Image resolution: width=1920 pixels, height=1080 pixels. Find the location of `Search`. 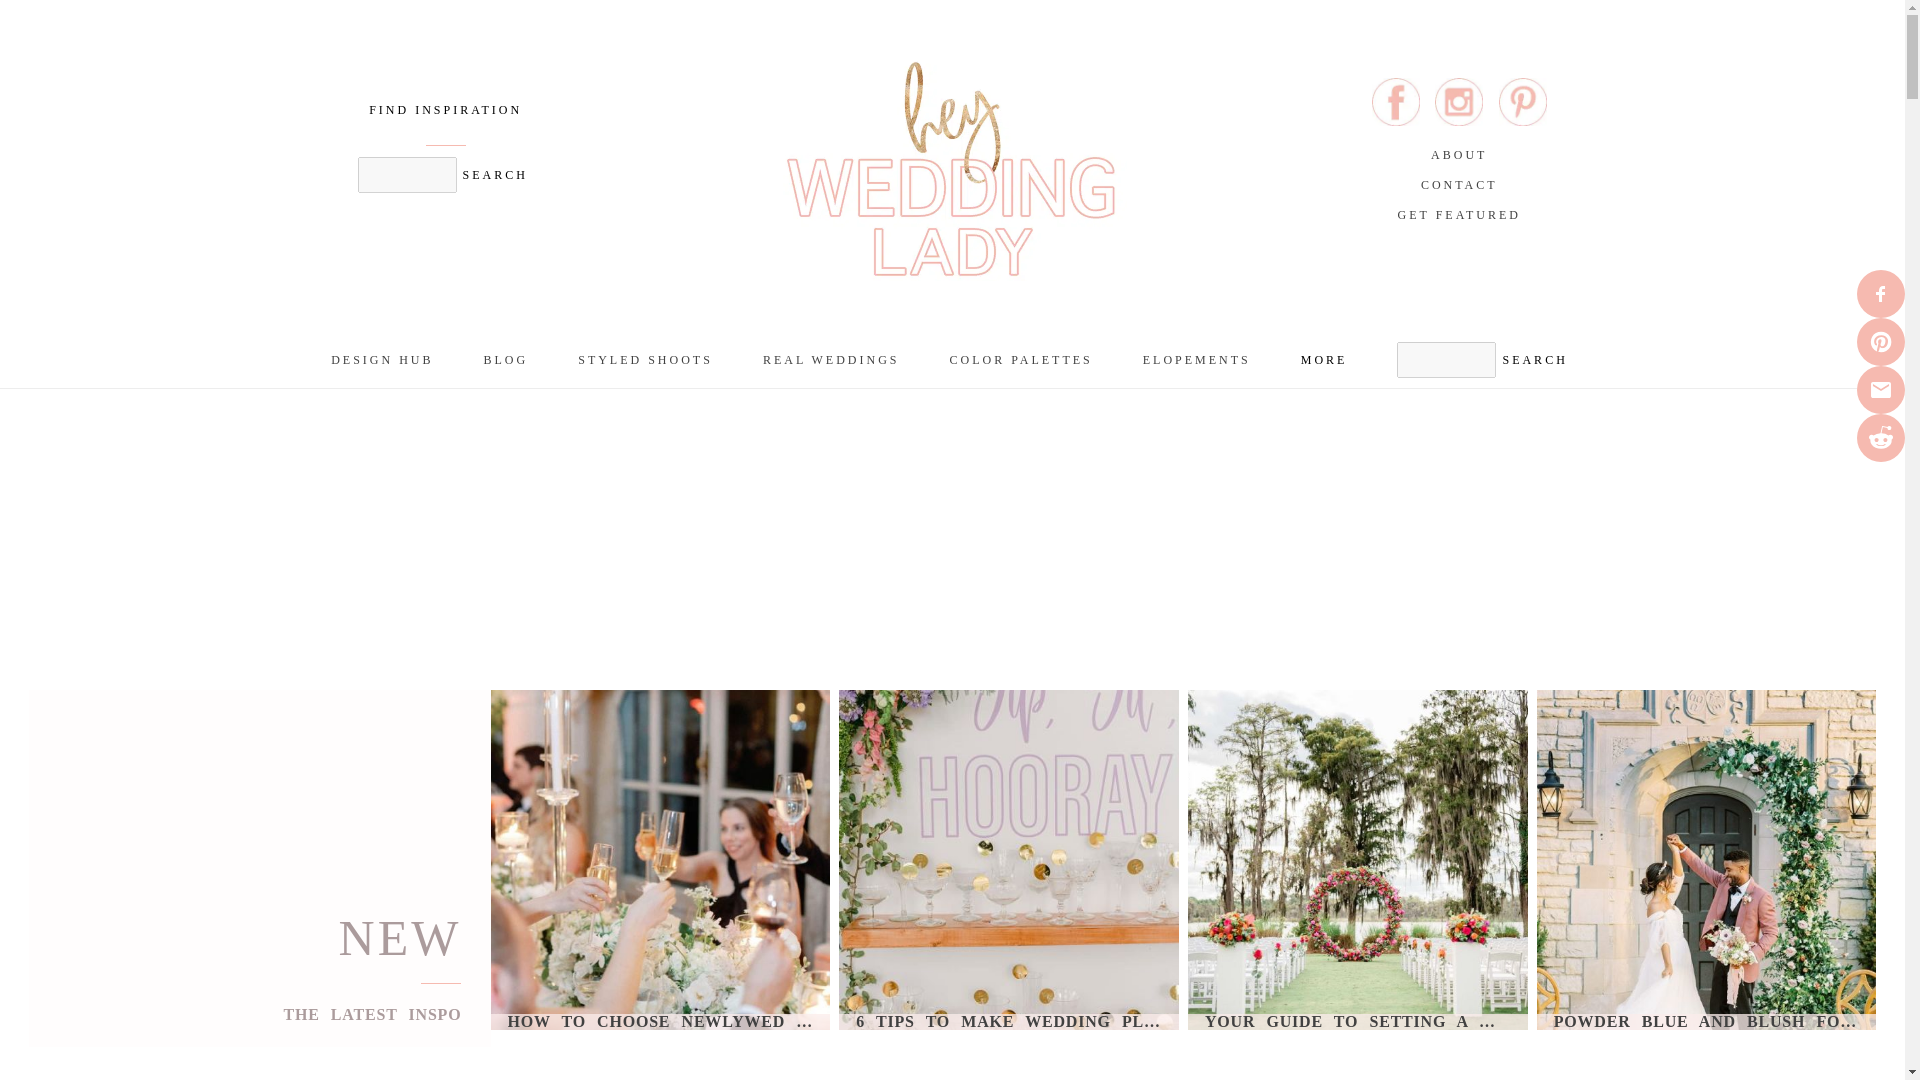

Search is located at coordinates (495, 174).